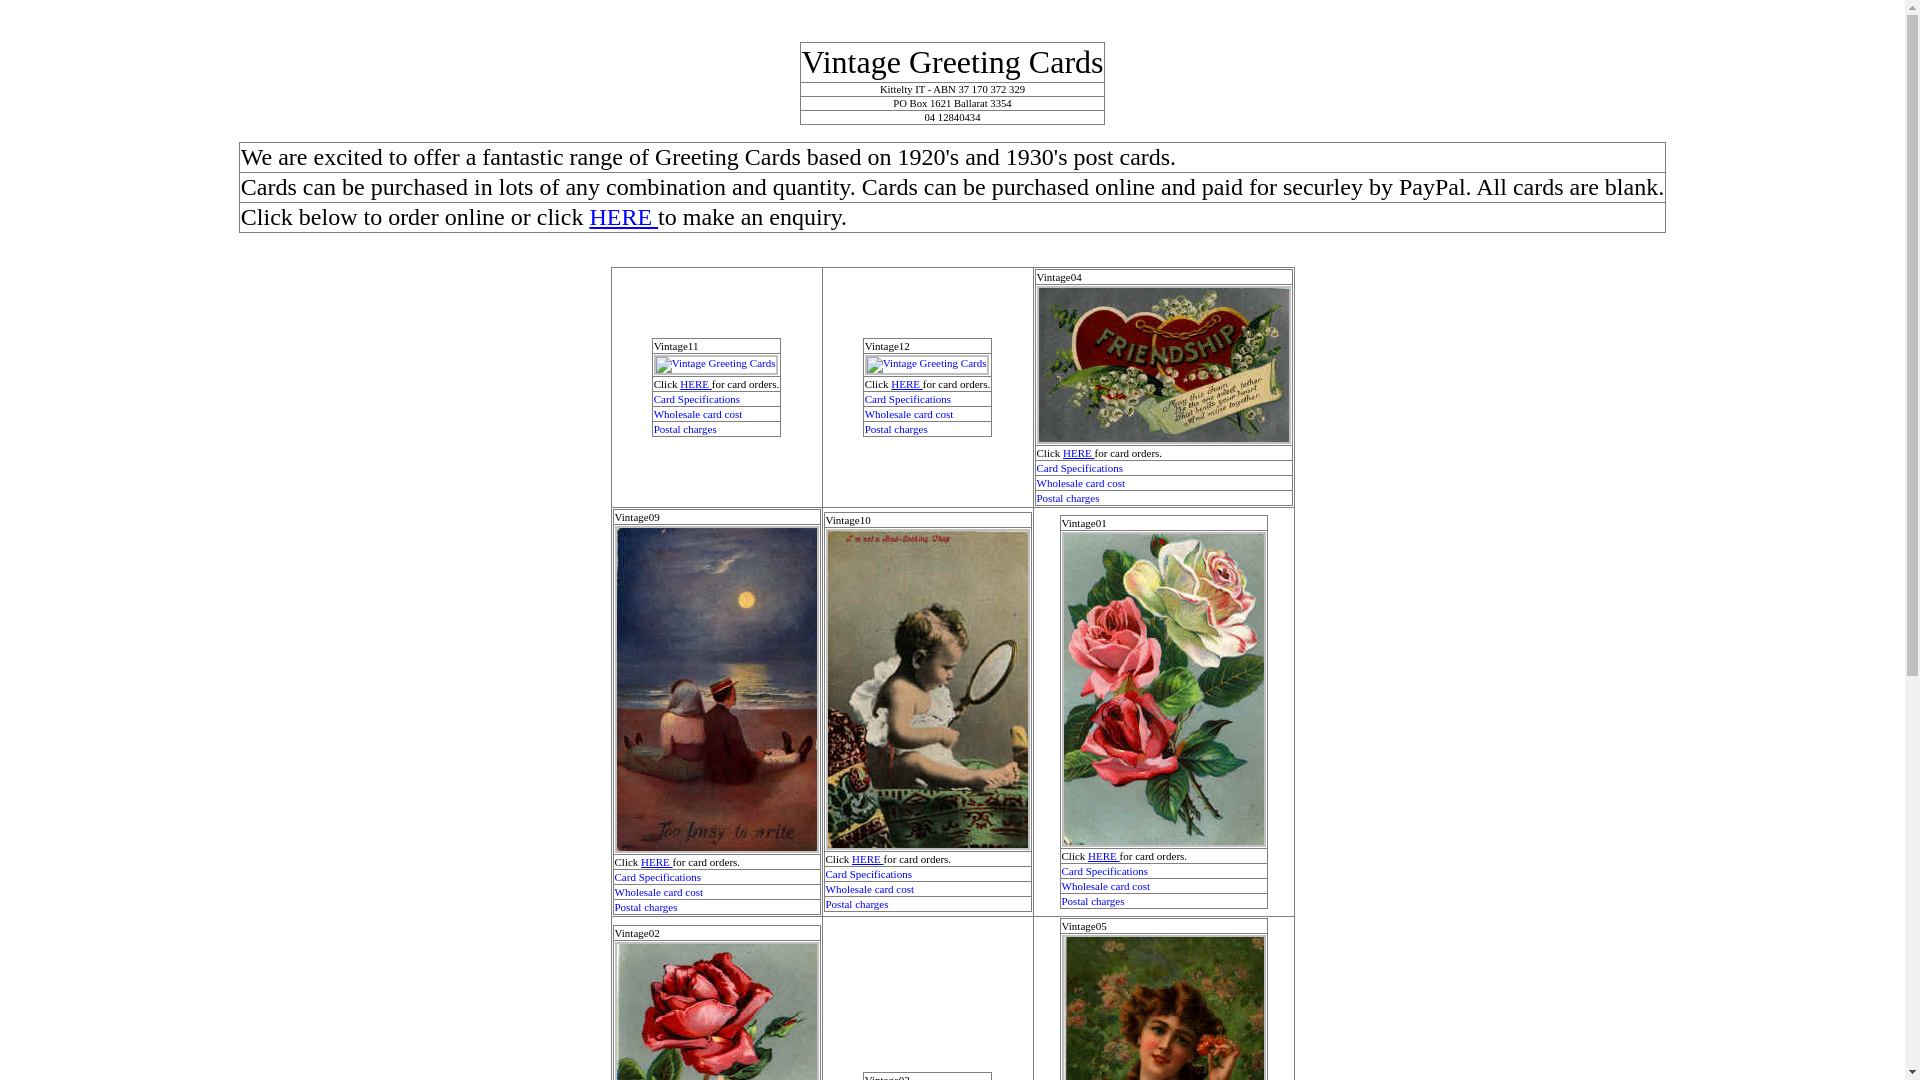  Describe the element at coordinates (1104, 856) in the screenshot. I see `HERE` at that location.